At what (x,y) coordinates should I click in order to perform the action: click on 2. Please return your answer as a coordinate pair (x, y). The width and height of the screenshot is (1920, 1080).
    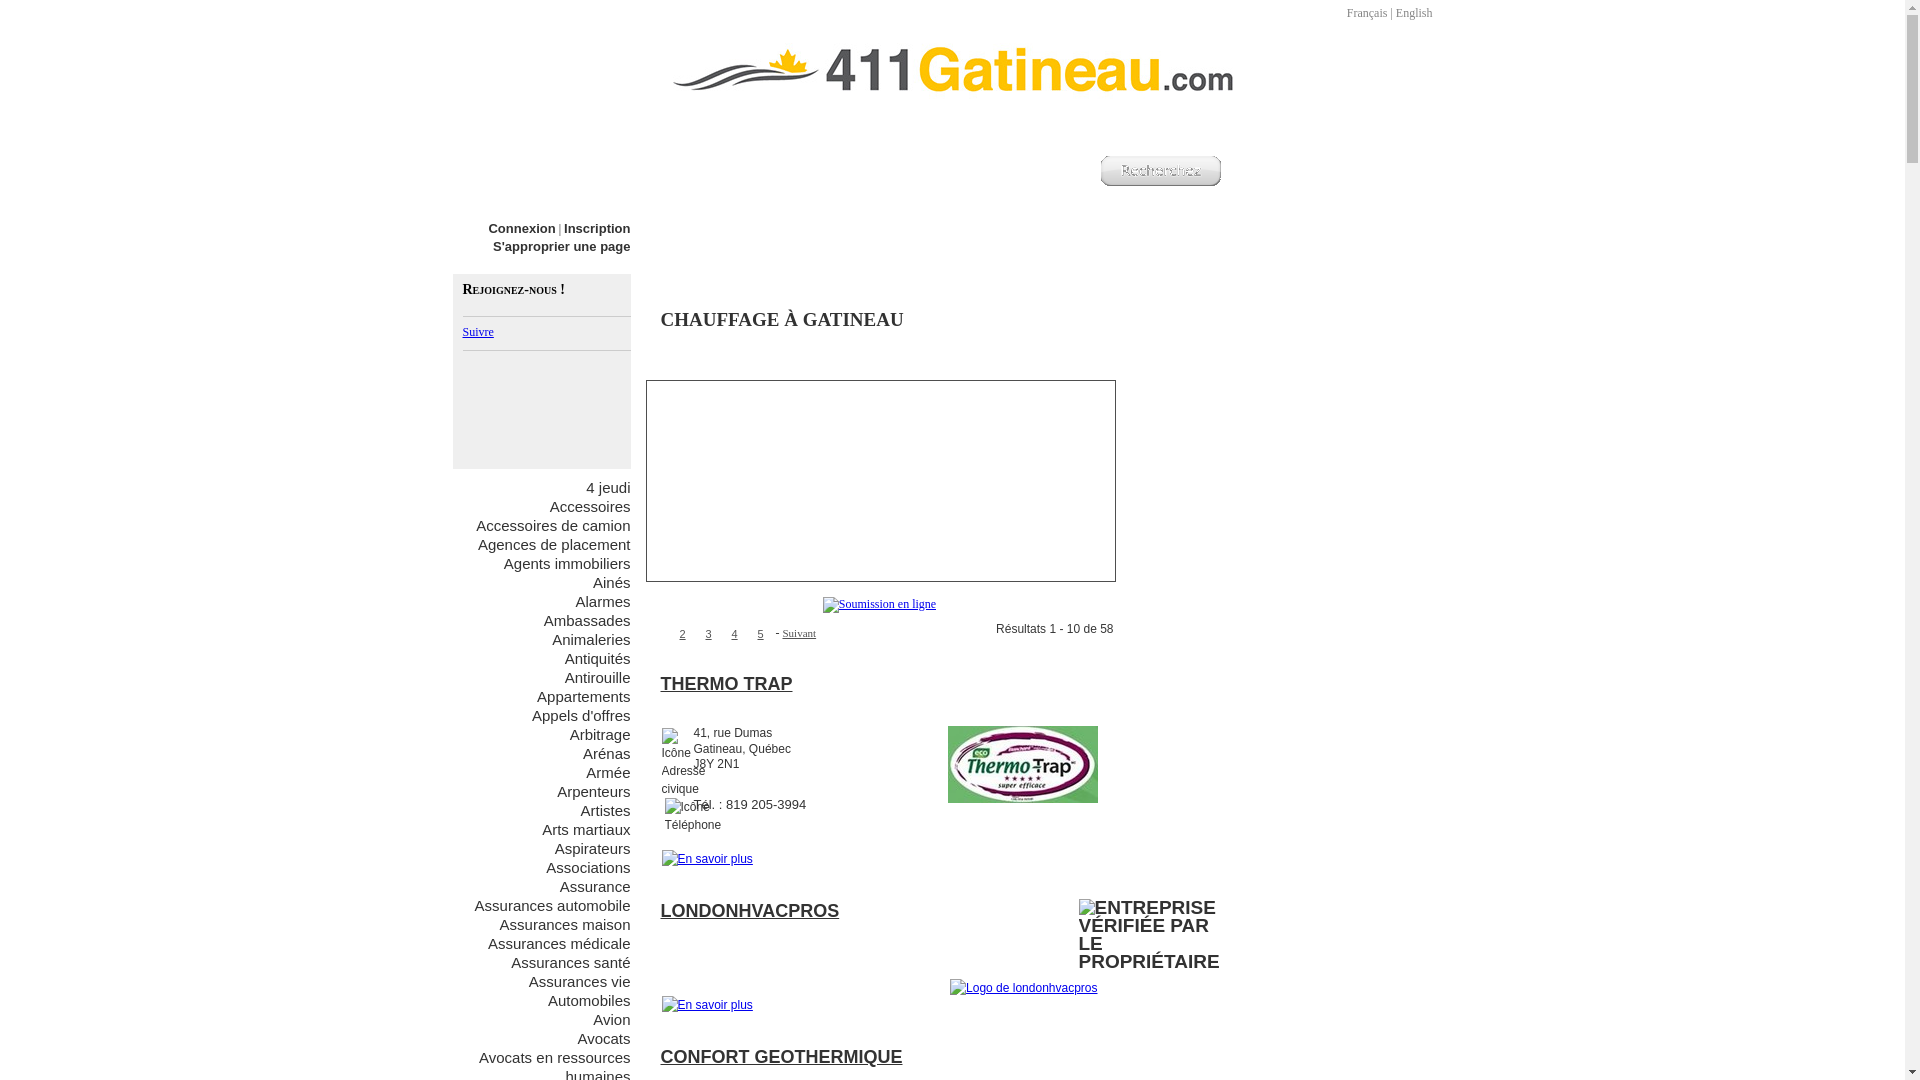
    Looking at the image, I should click on (683, 634).